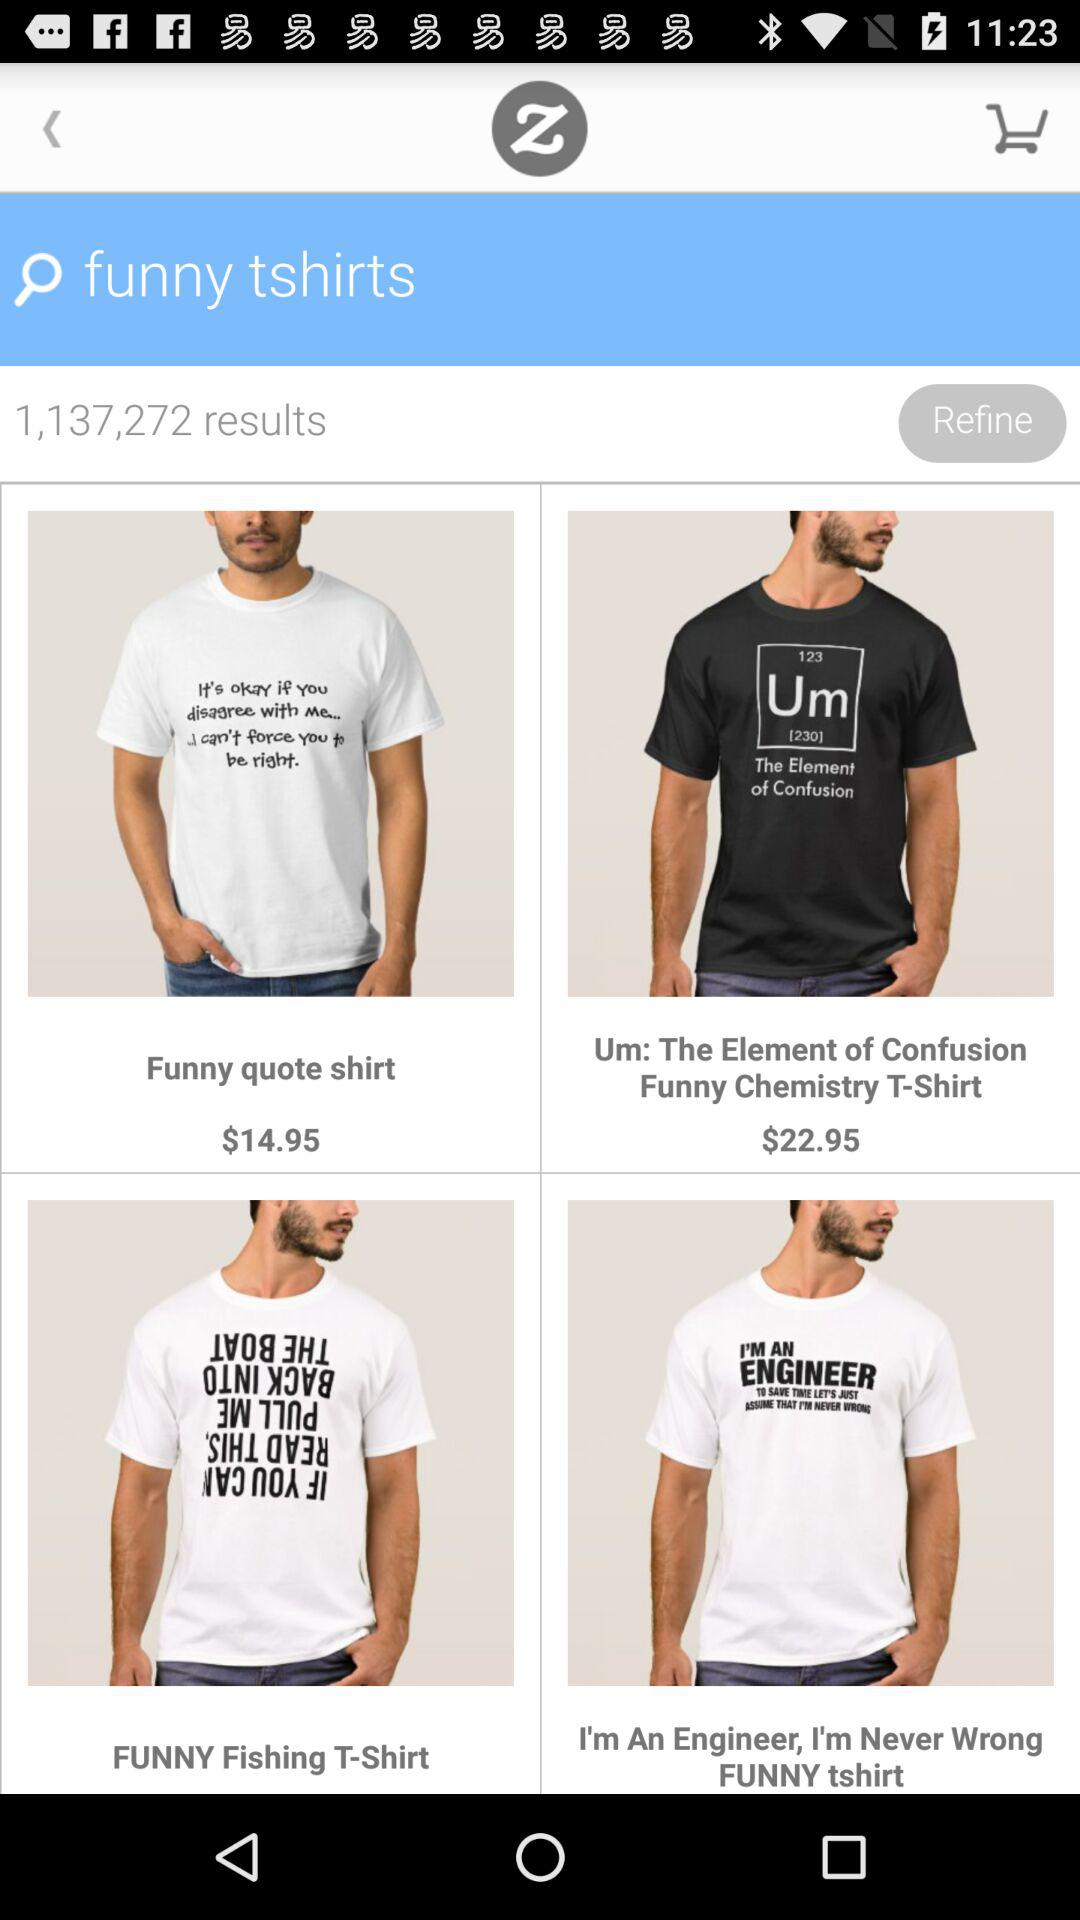 Image resolution: width=1080 pixels, height=1920 pixels. Describe the element at coordinates (982, 423) in the screenshot. I see `click the item next to 1 137 272 icon` at that location.